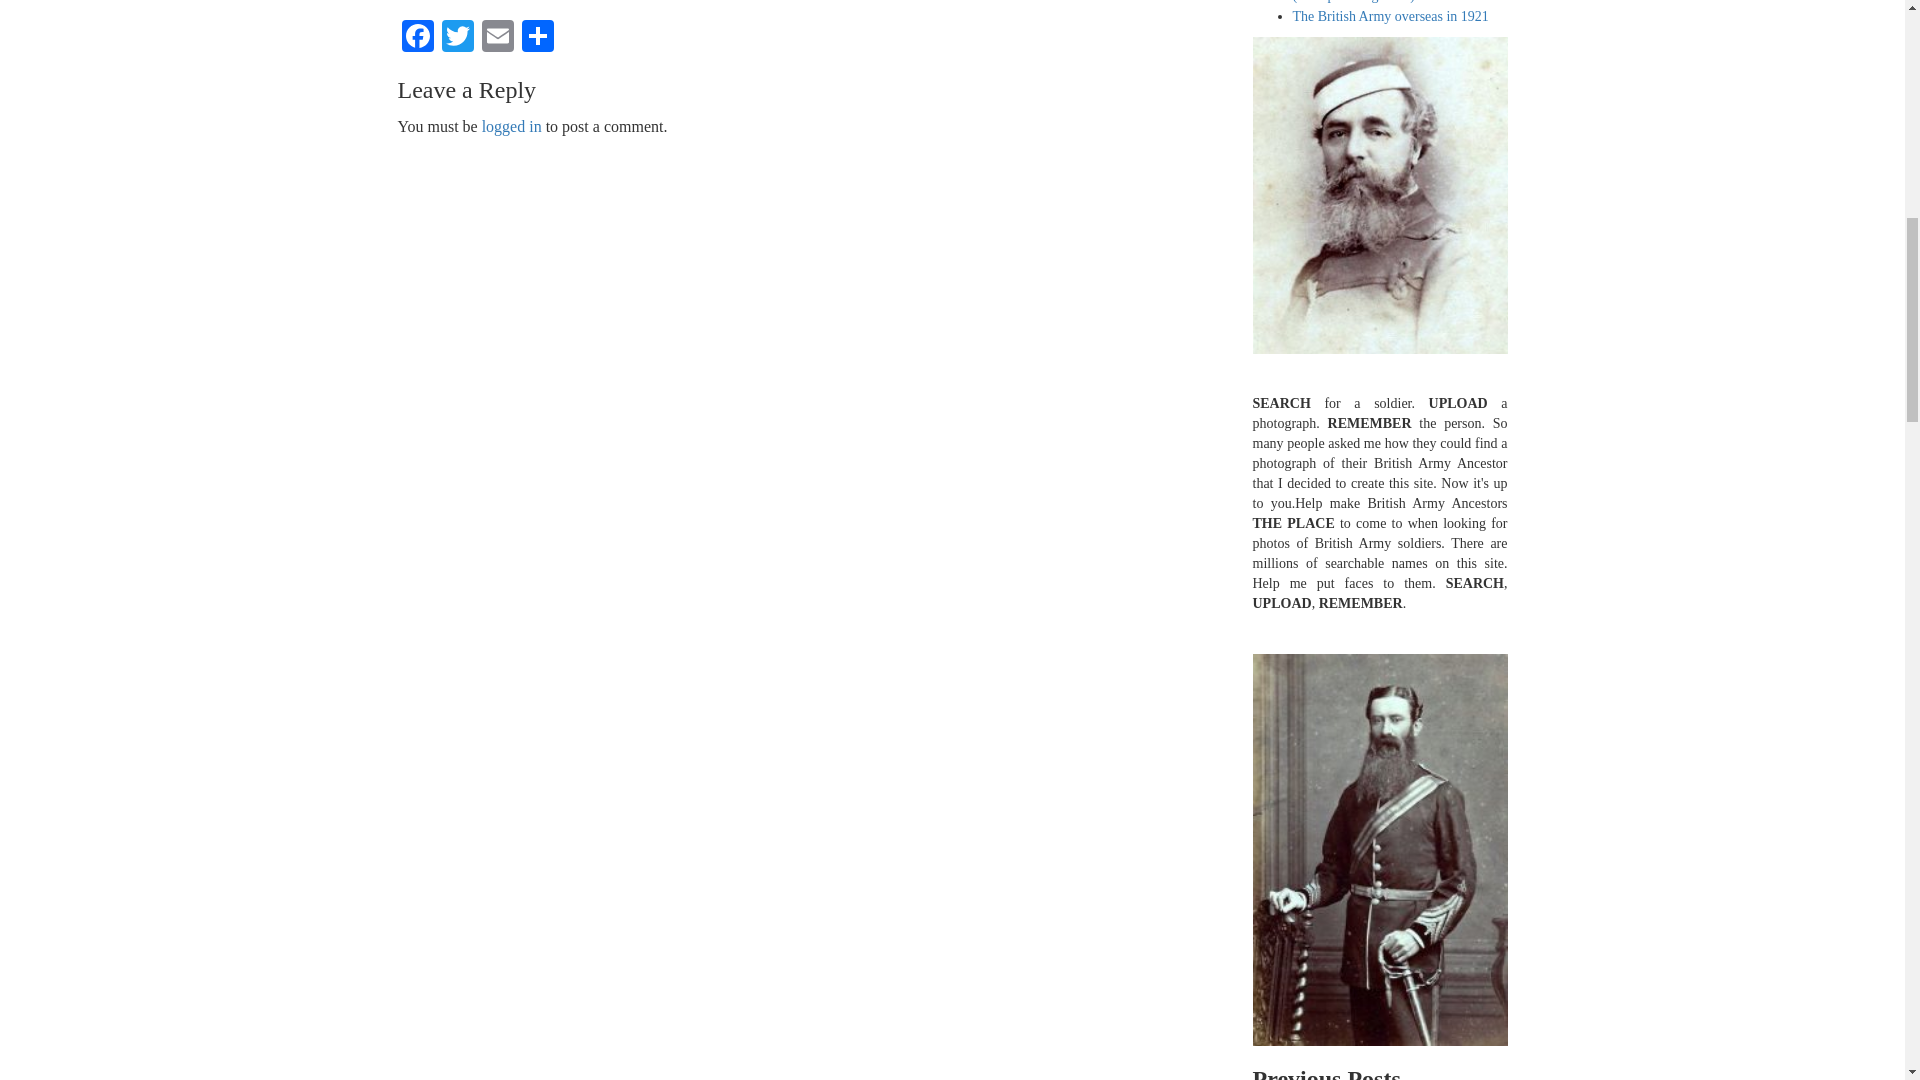 Image resolution: width=1920 pixels, height=1080 pixels. I want to click on Email, so click(498, 38).